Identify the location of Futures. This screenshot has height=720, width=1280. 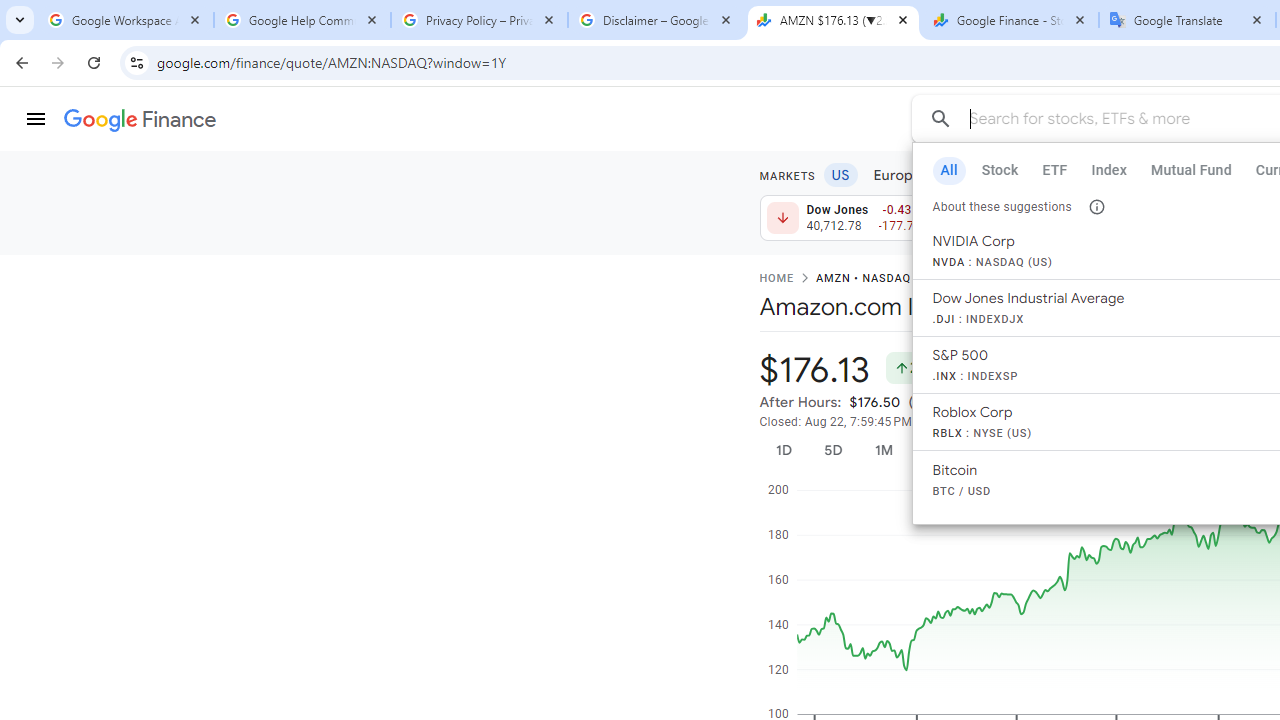
(1192, 174).